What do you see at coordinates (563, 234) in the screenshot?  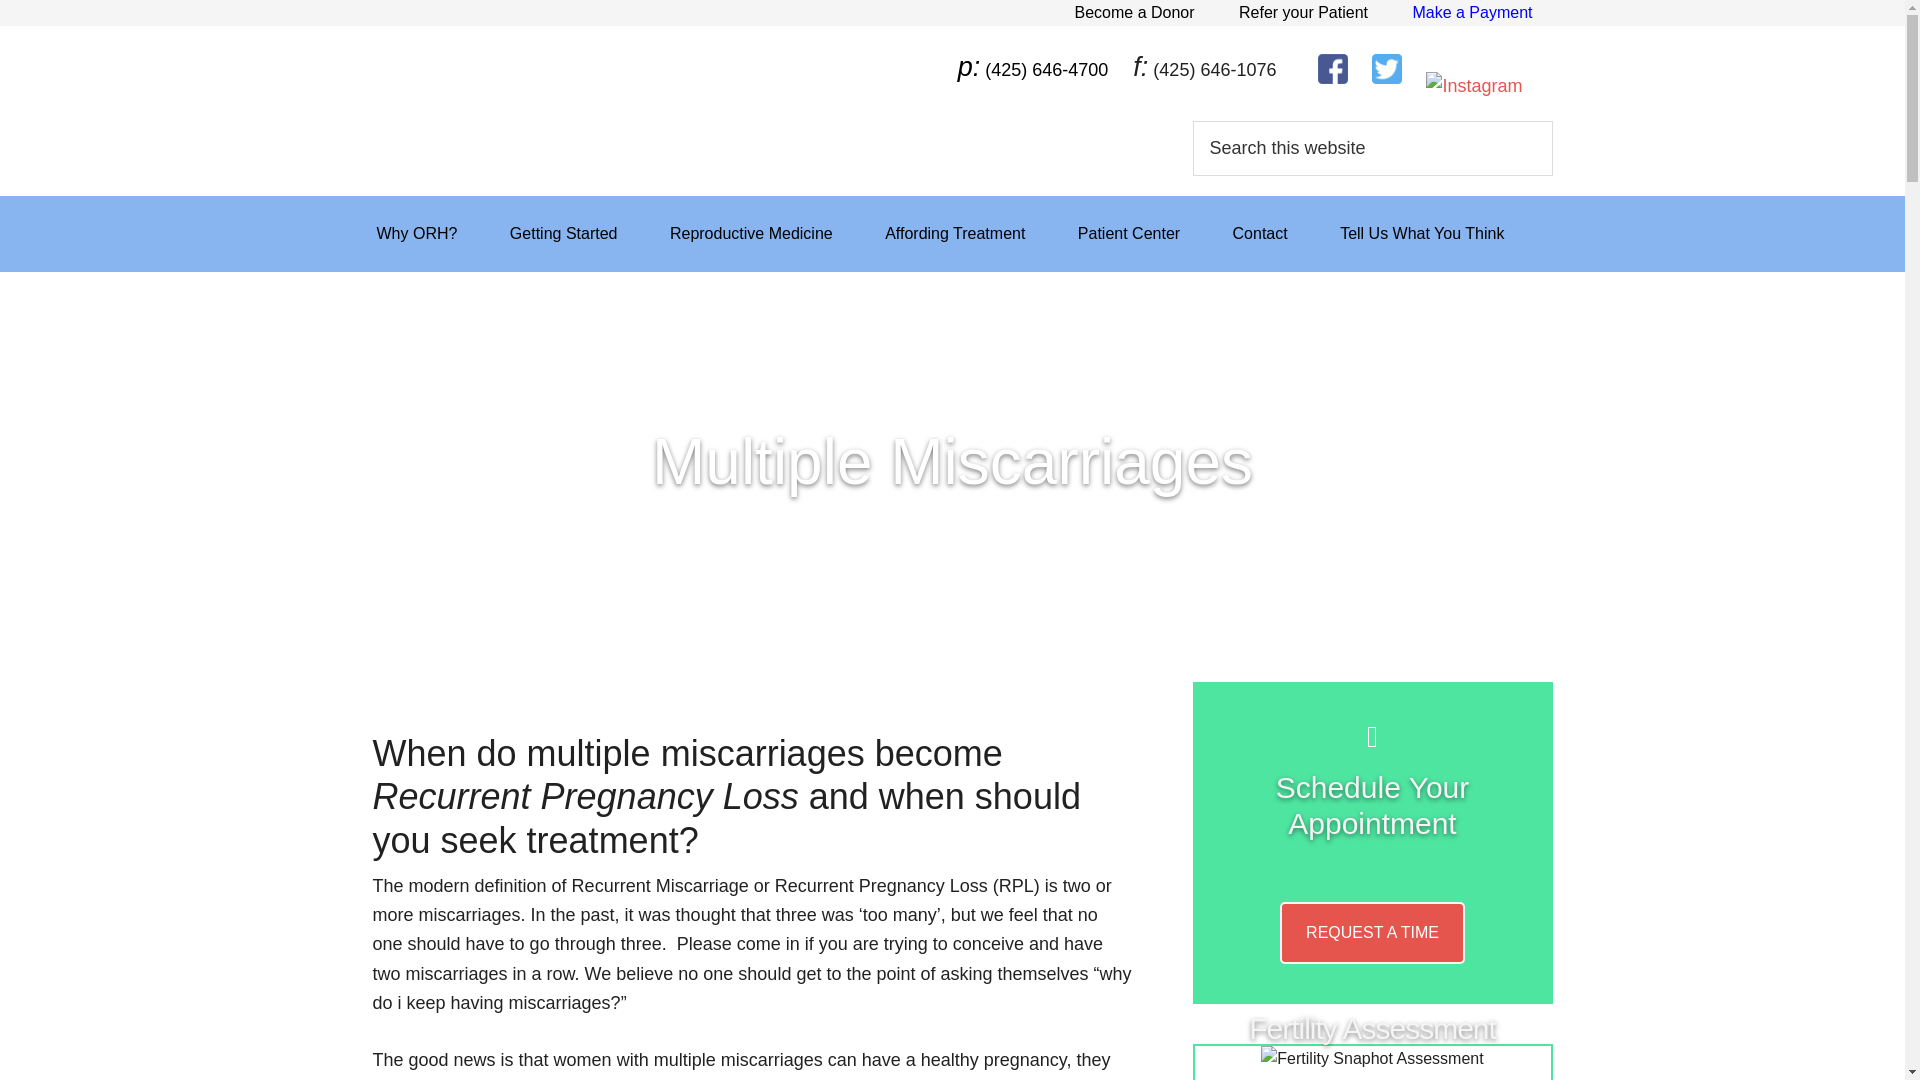 I see `Getting Started` at bounding box center [563, 234].